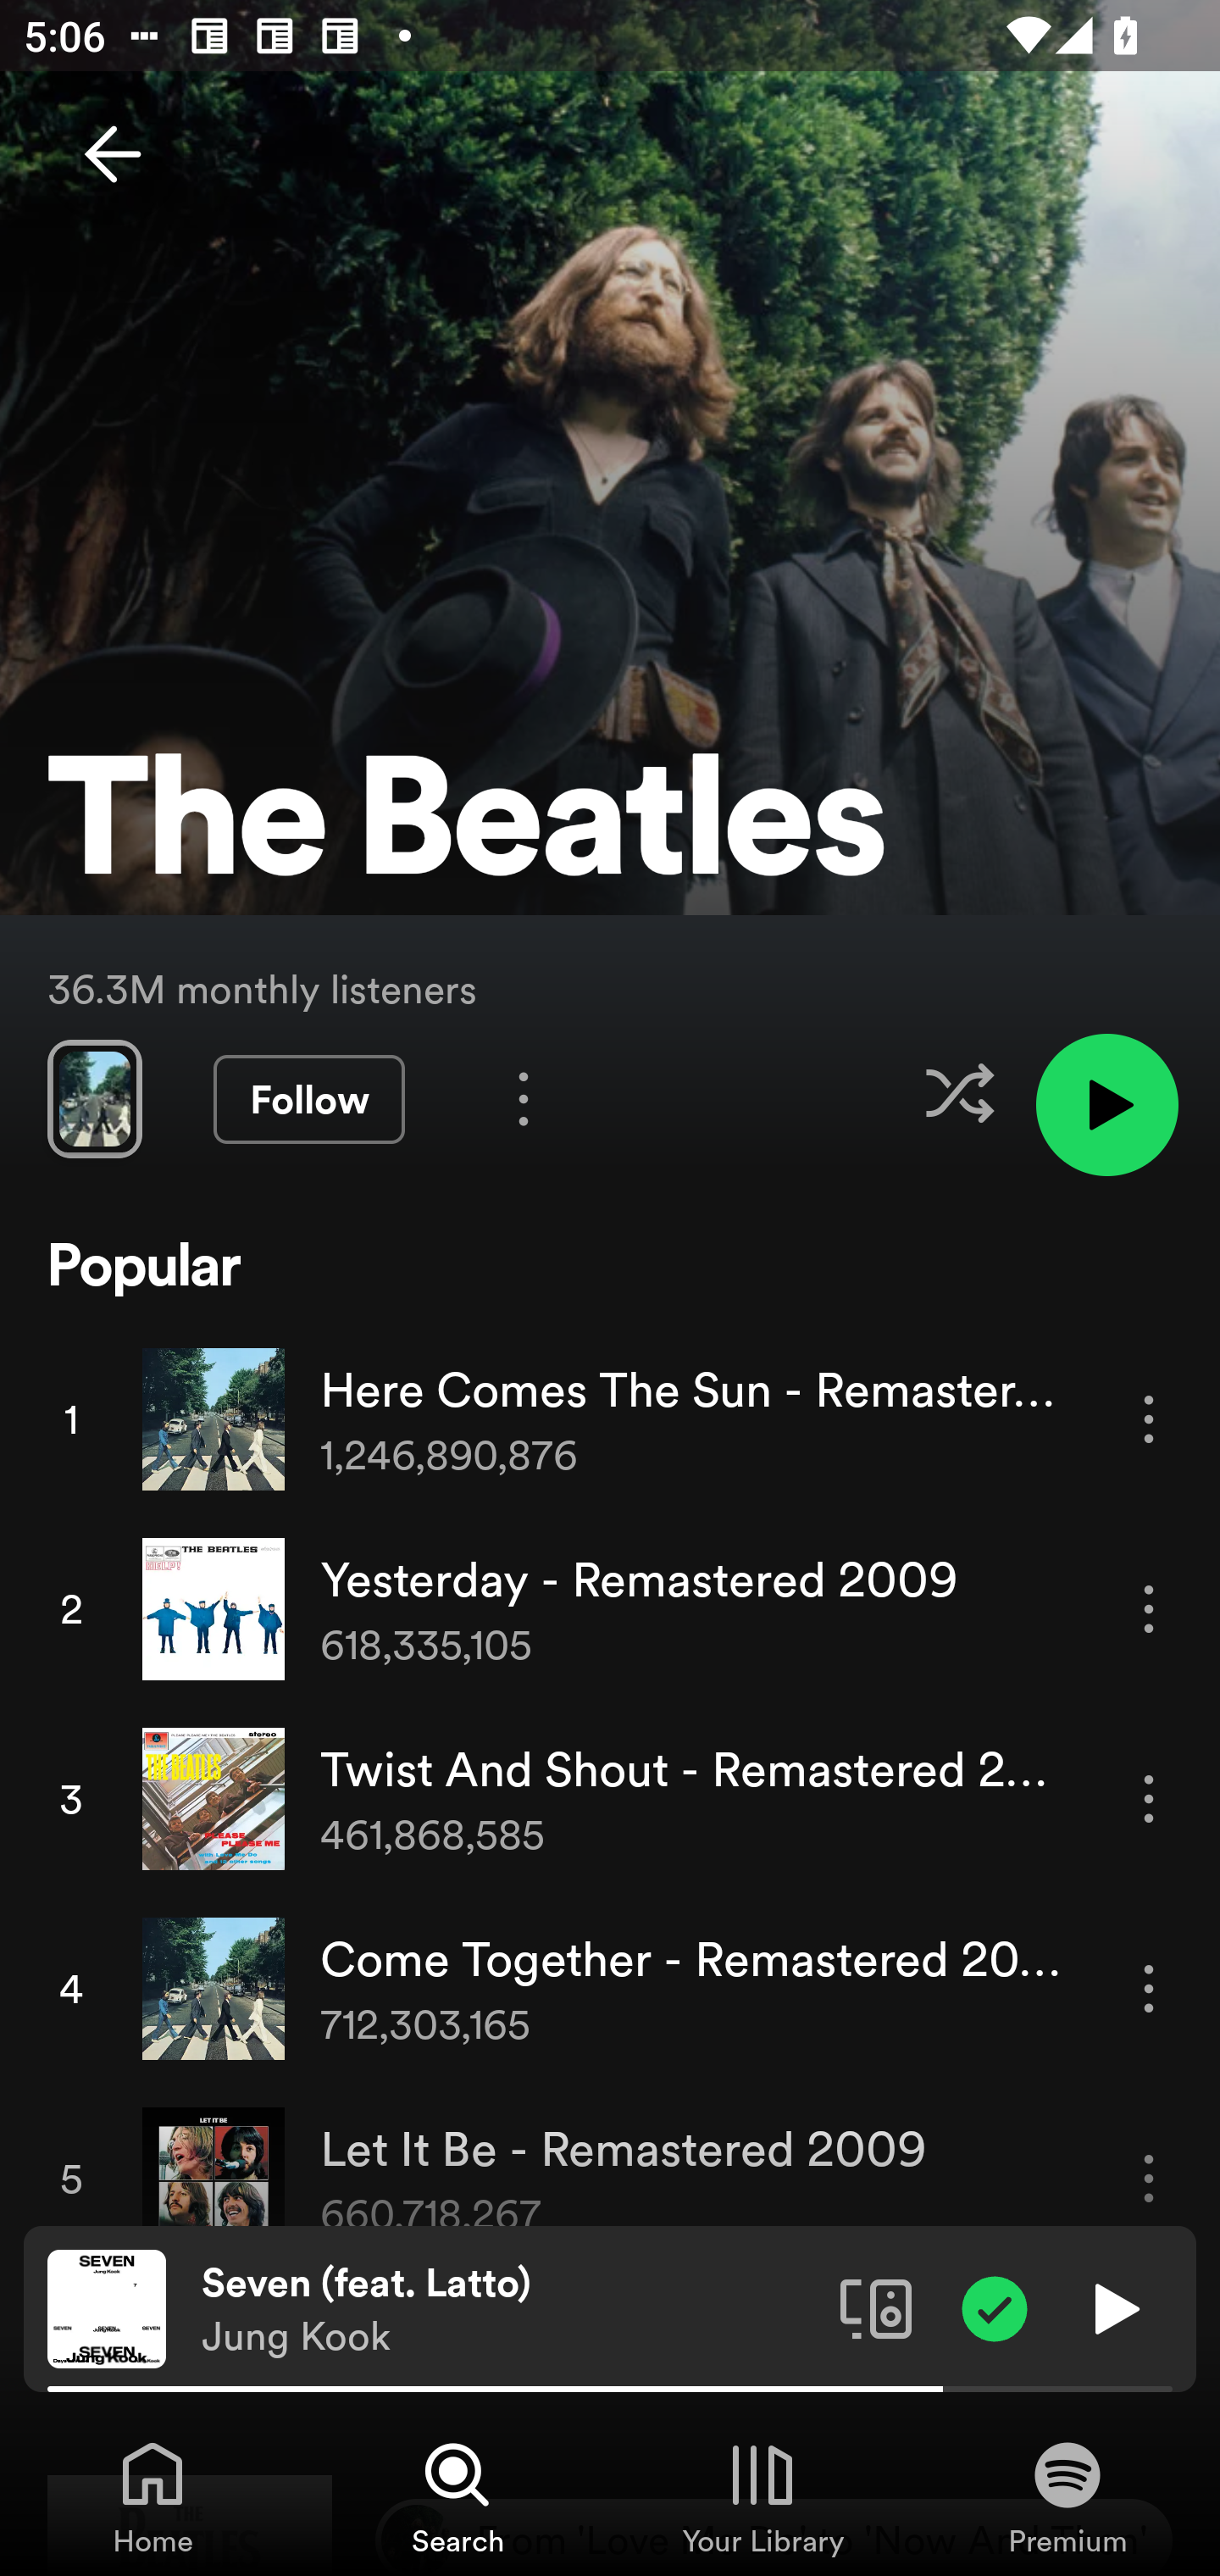  What do you see at coordinates (959, 1093) in the screenshot?
I see `Enable shuffle for this artist` at bounding box center [959, 1093].